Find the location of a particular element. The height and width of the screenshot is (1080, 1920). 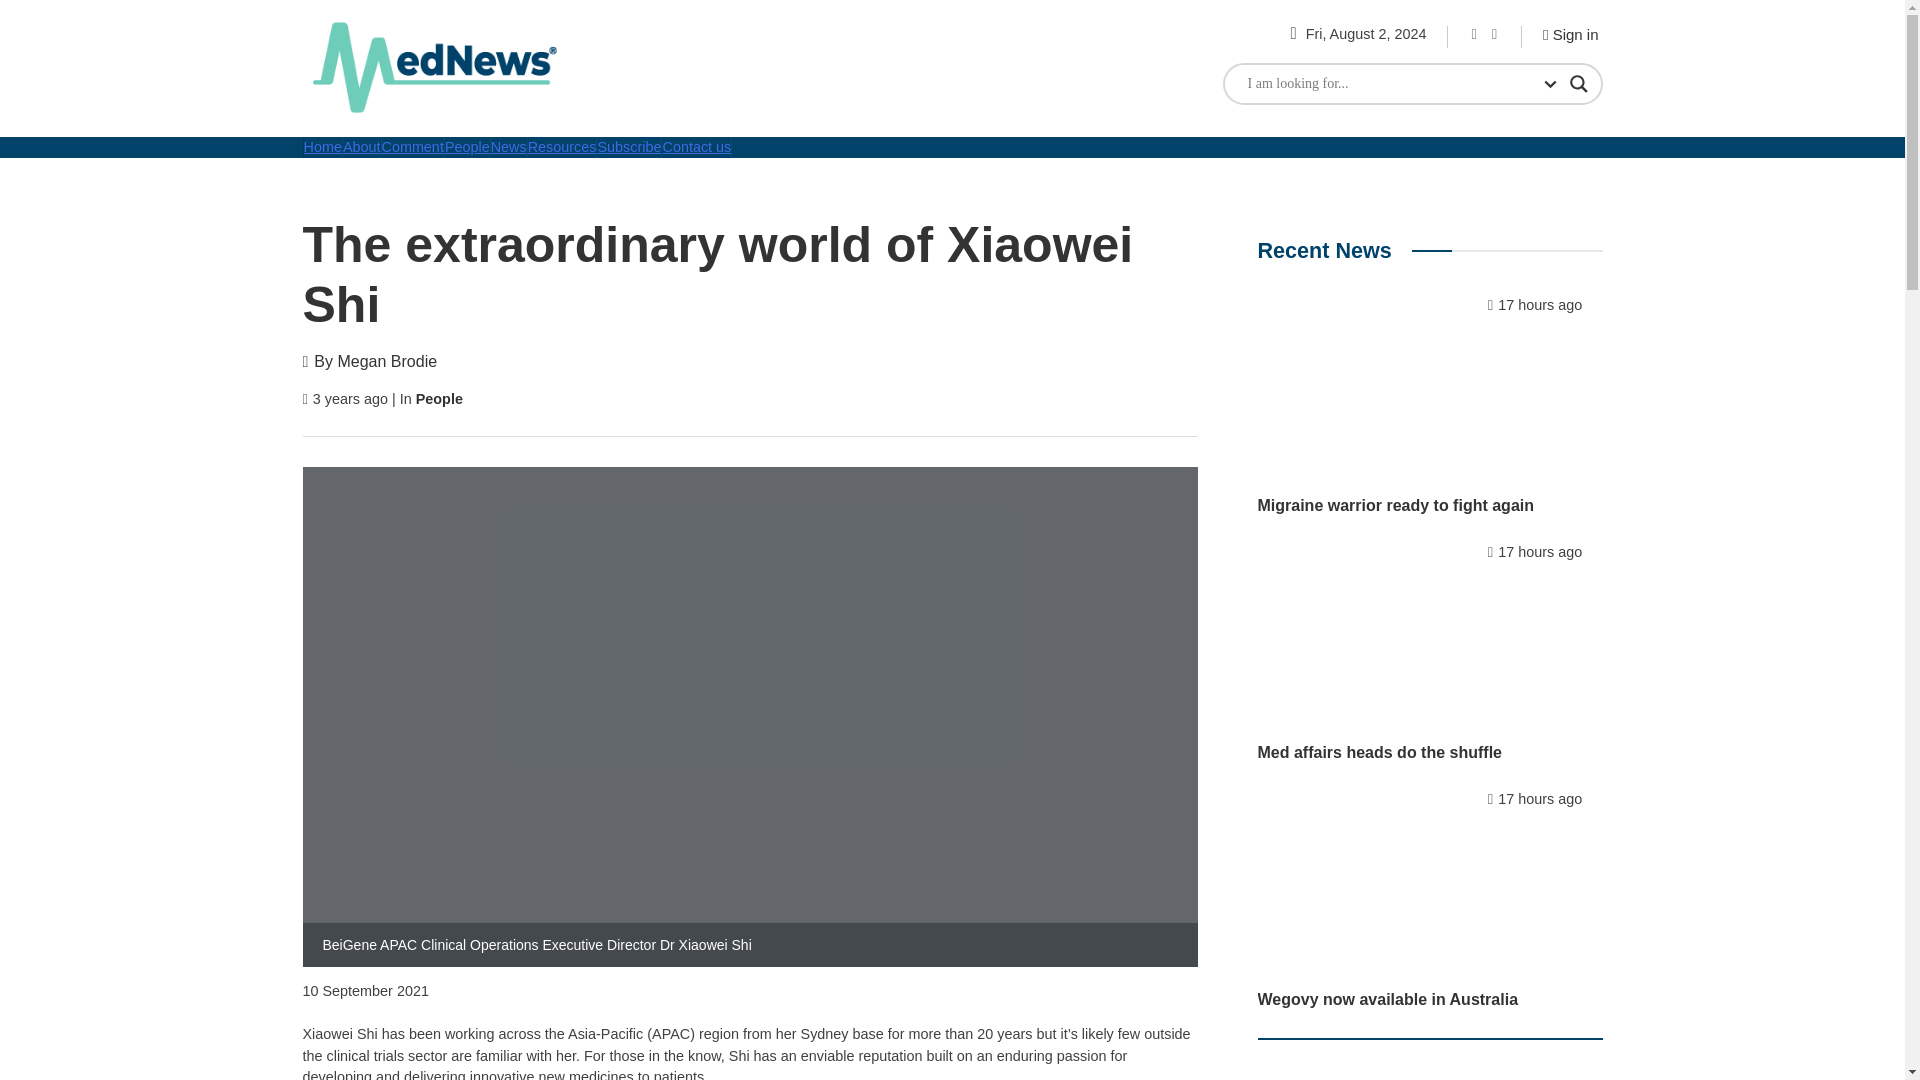

Subscribe is located at coordinates (630, 147).